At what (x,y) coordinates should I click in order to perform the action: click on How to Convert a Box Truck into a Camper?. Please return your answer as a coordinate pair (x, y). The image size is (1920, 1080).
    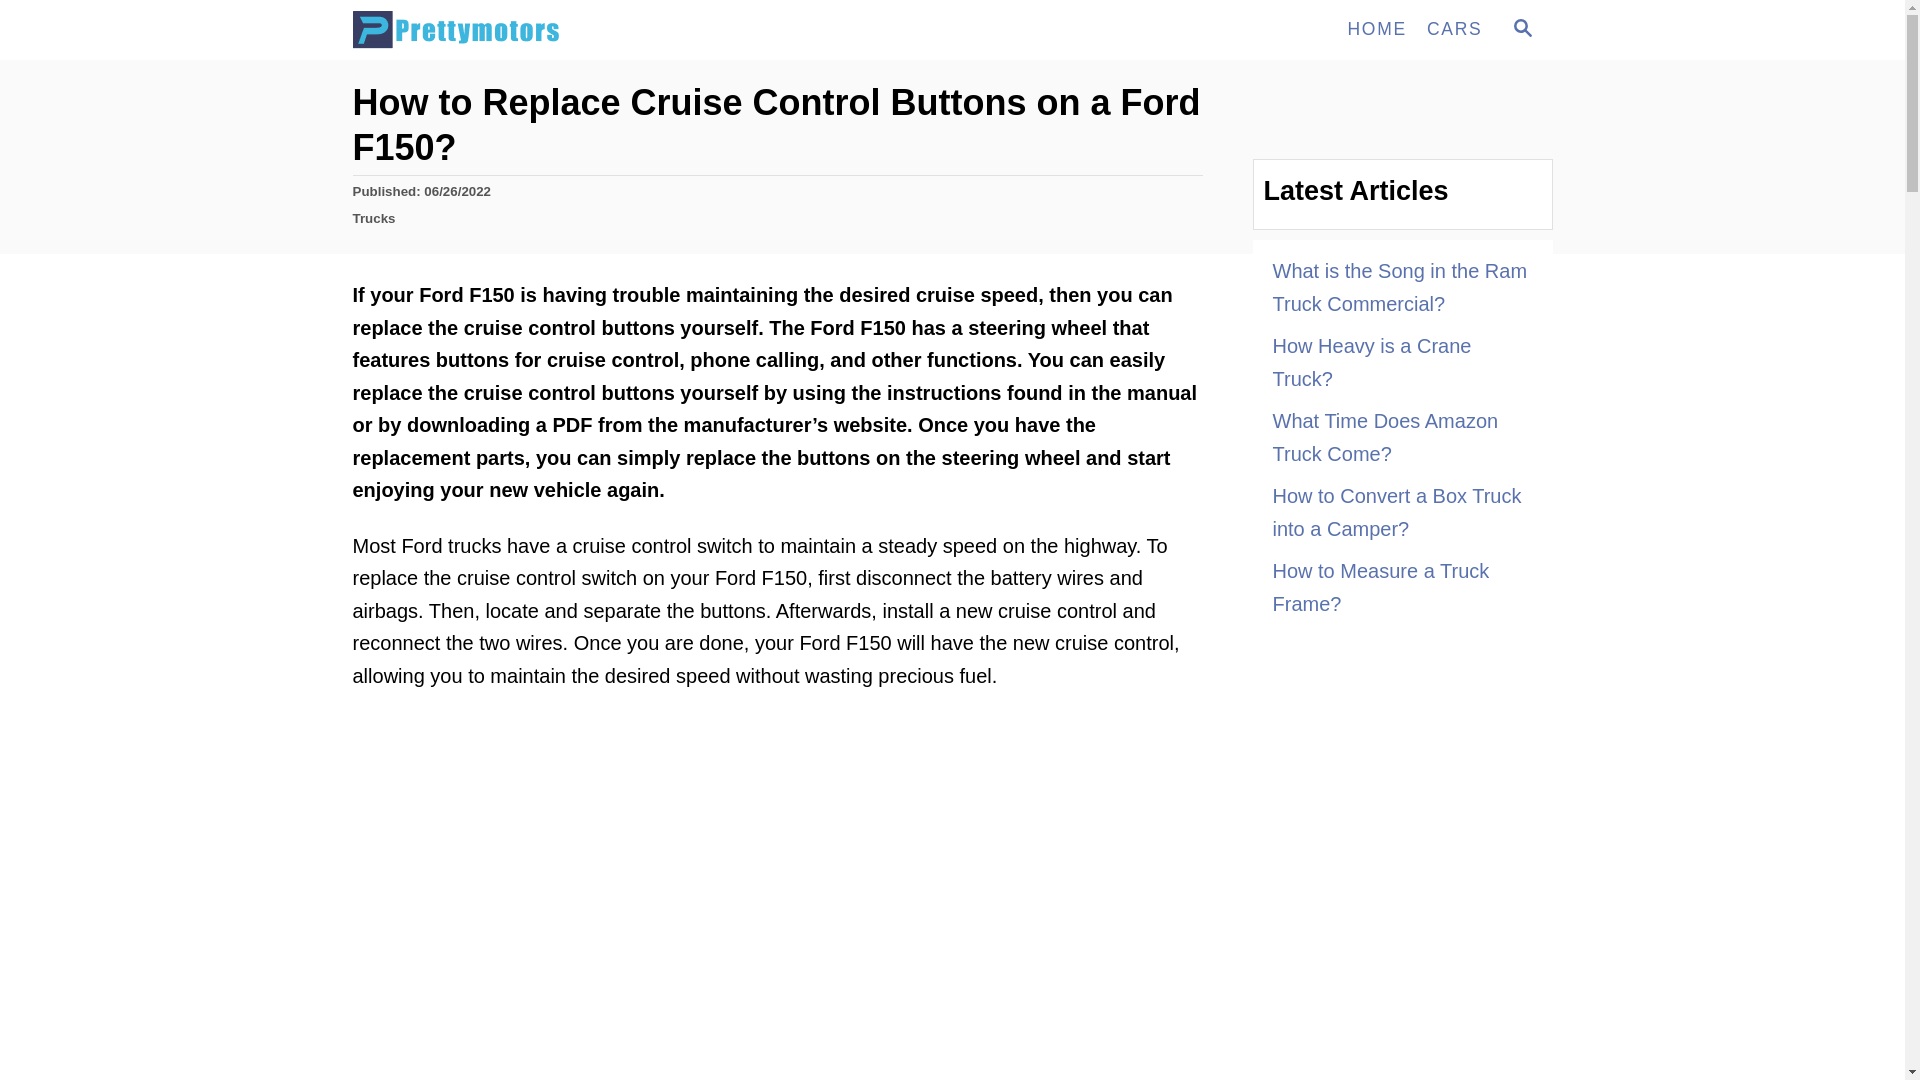
    Looking at the image, I should click on (1402, 512).